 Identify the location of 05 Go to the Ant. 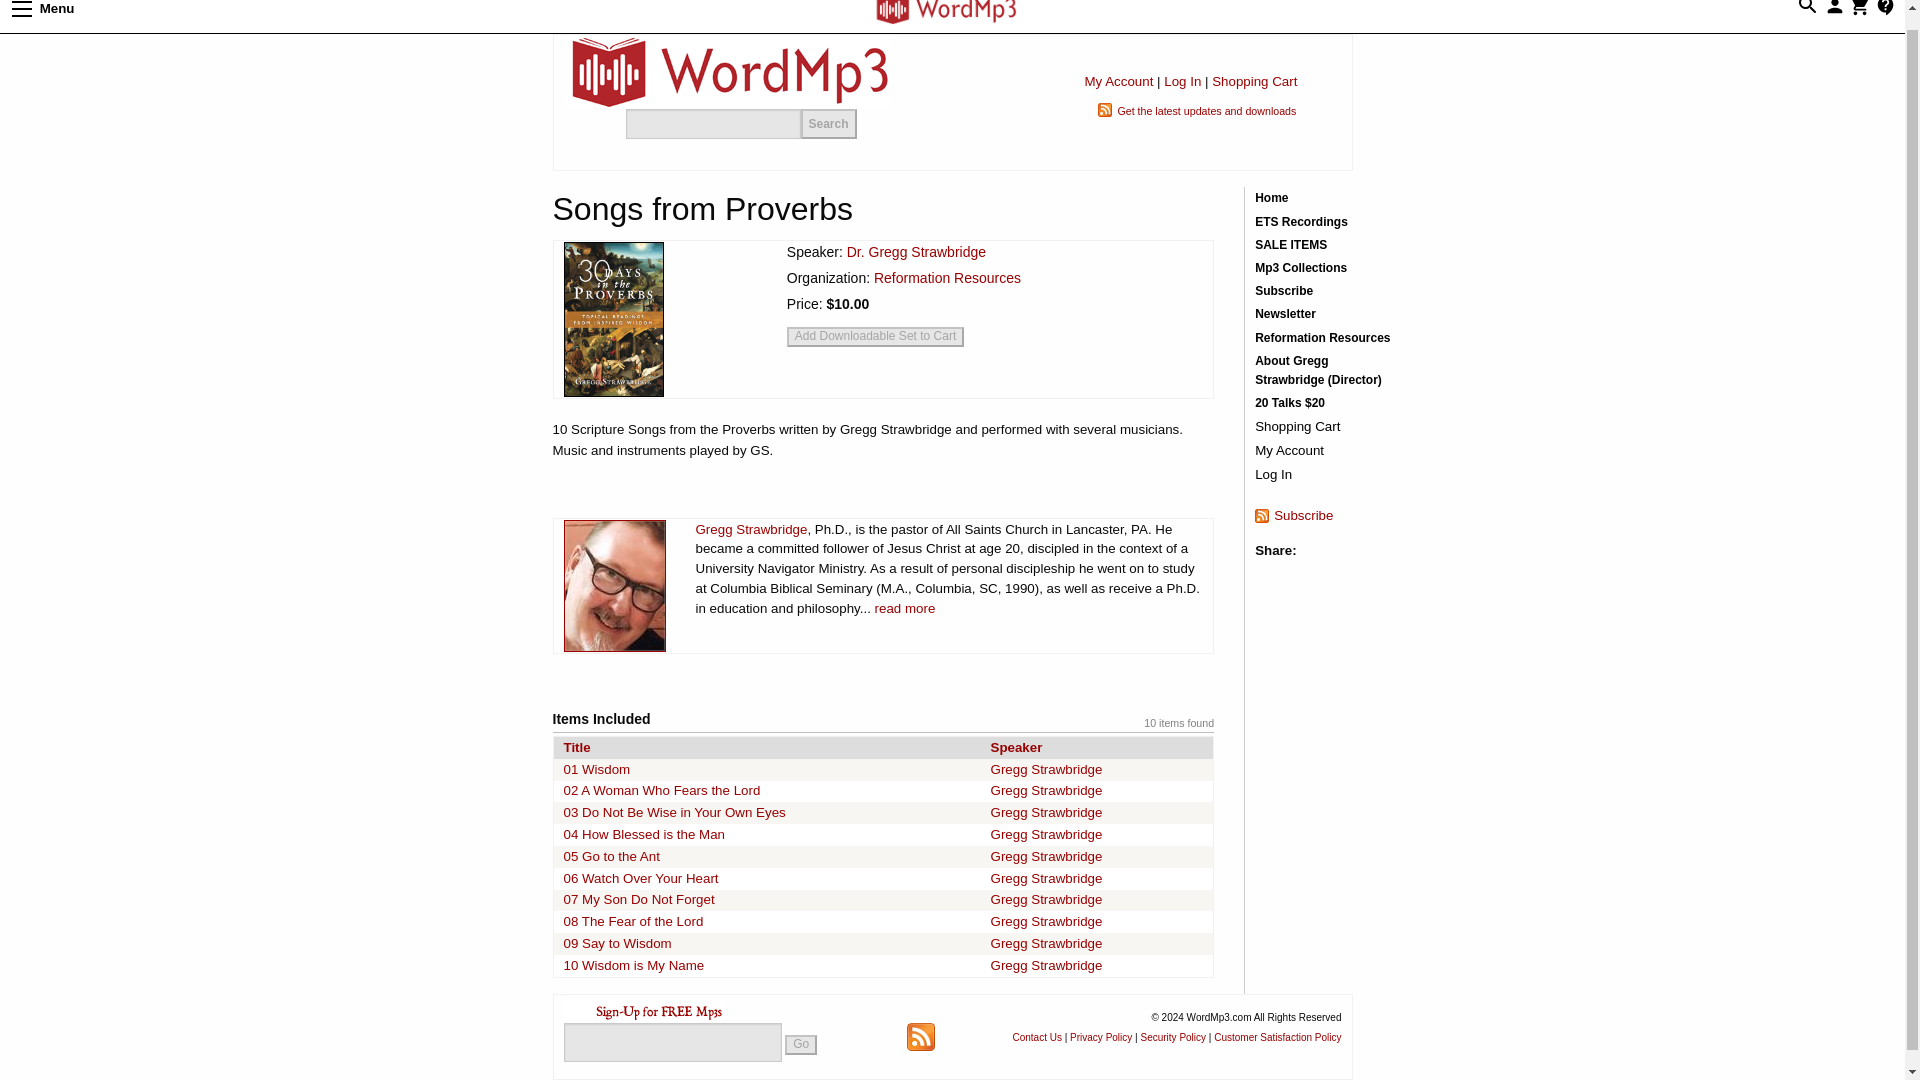
(612, 856).